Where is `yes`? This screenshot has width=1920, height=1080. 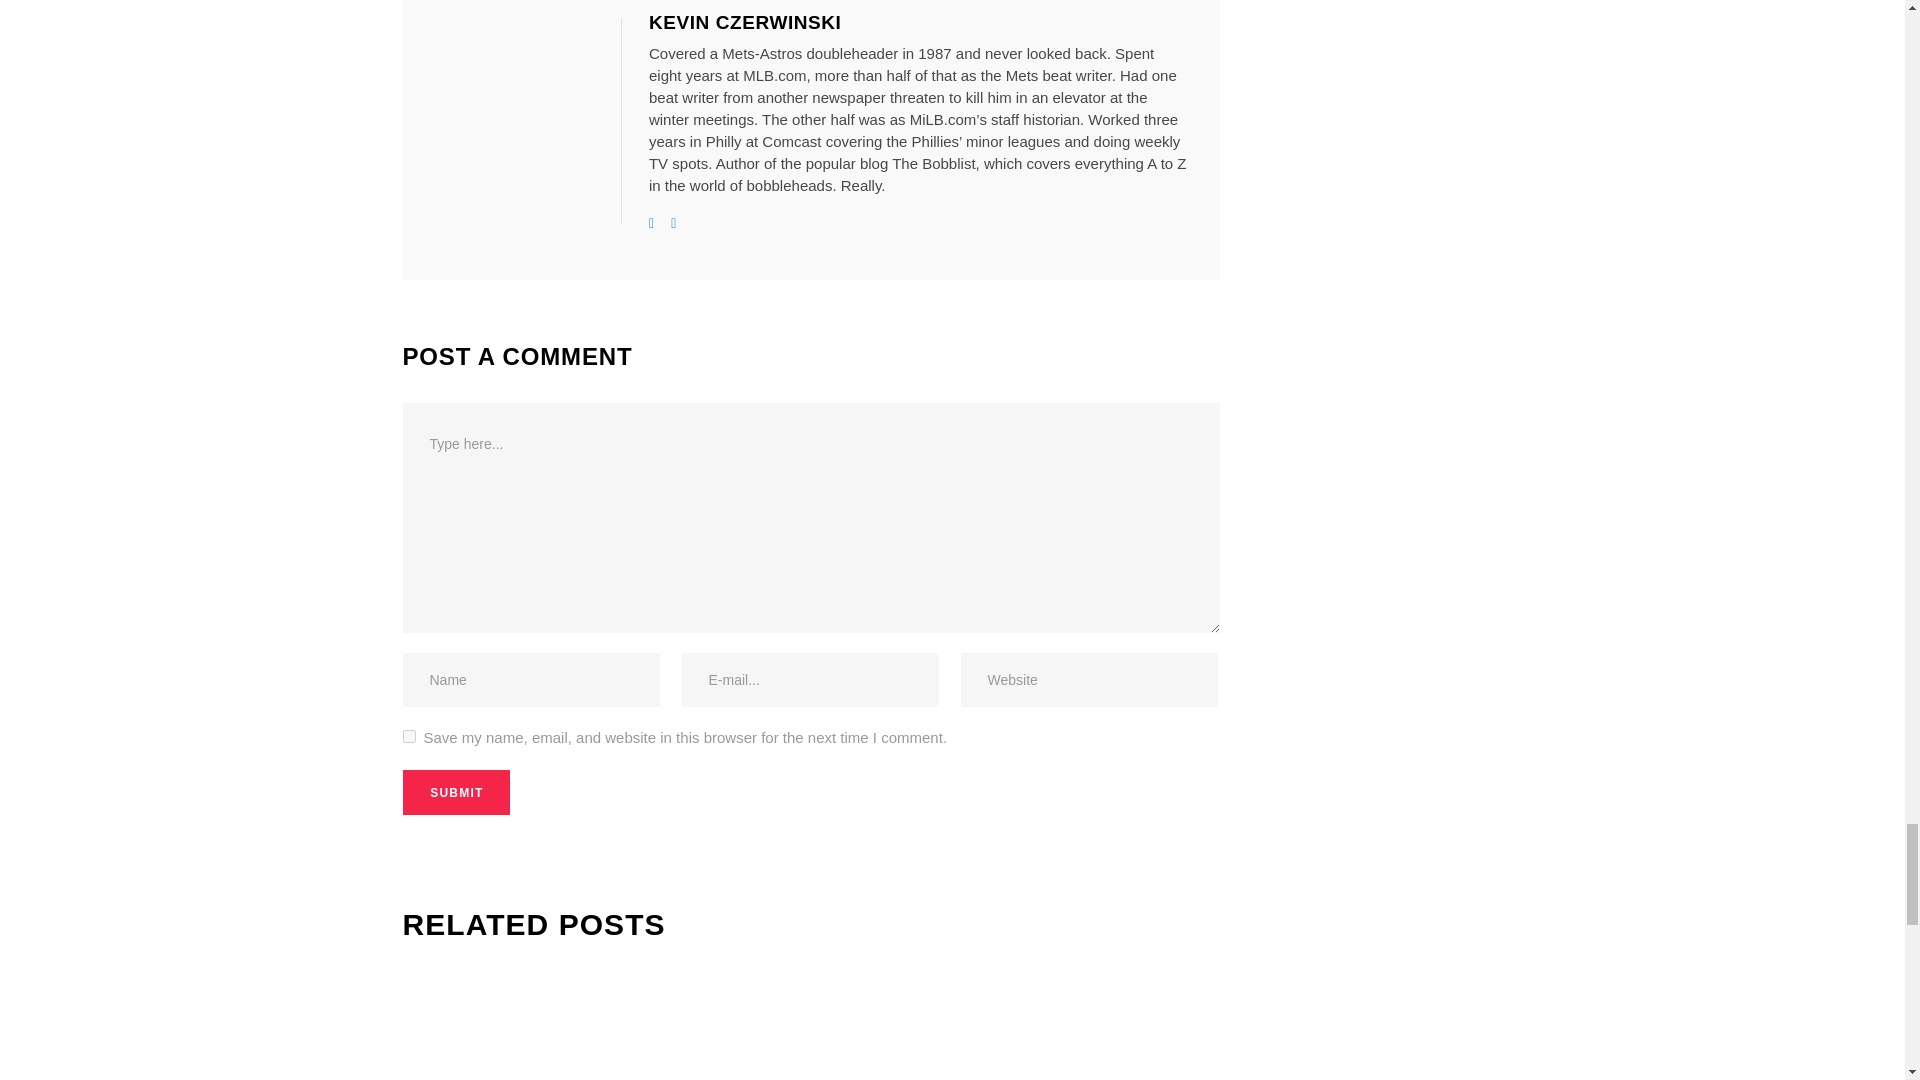 yes is located at coordinates (408, 736).